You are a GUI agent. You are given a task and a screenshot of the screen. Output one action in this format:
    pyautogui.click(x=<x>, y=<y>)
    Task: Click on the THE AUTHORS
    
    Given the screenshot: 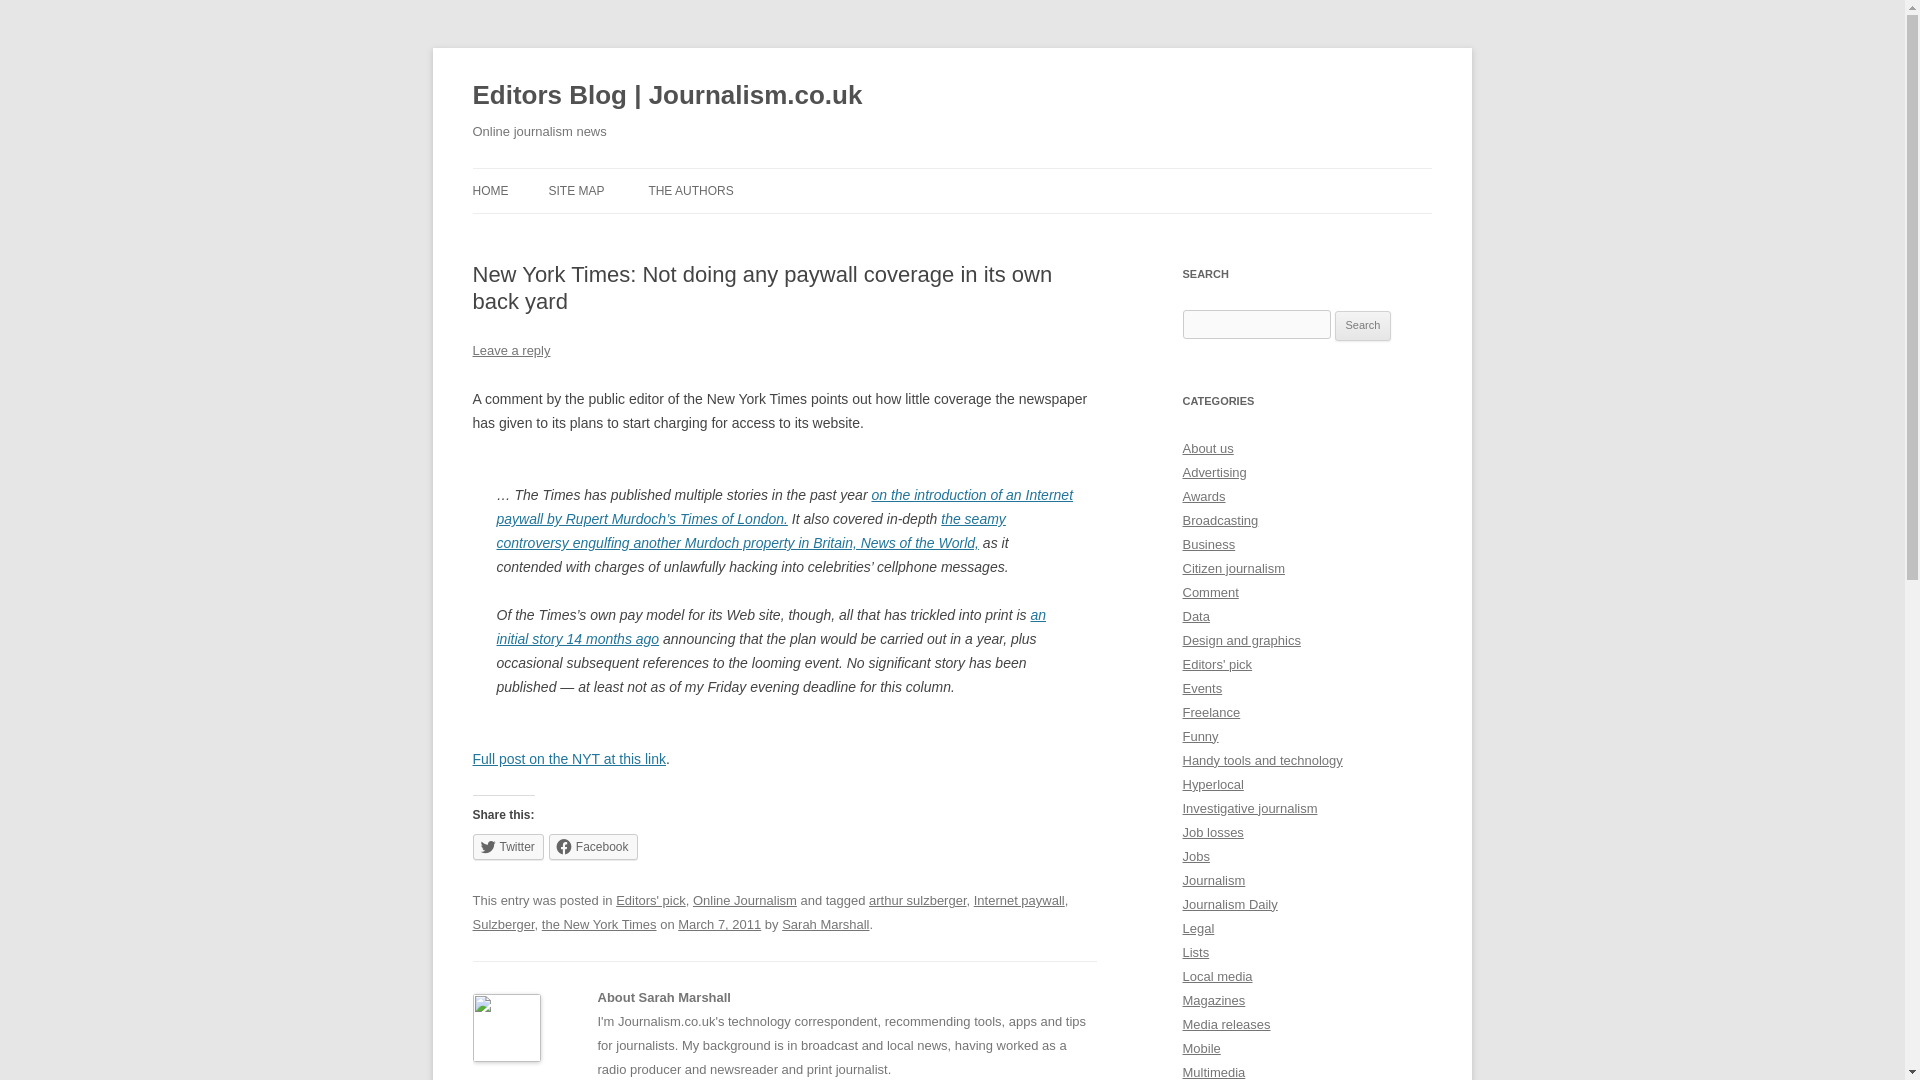 What is the action you would take?
    pyautogui.click(x=690, y=190)
    